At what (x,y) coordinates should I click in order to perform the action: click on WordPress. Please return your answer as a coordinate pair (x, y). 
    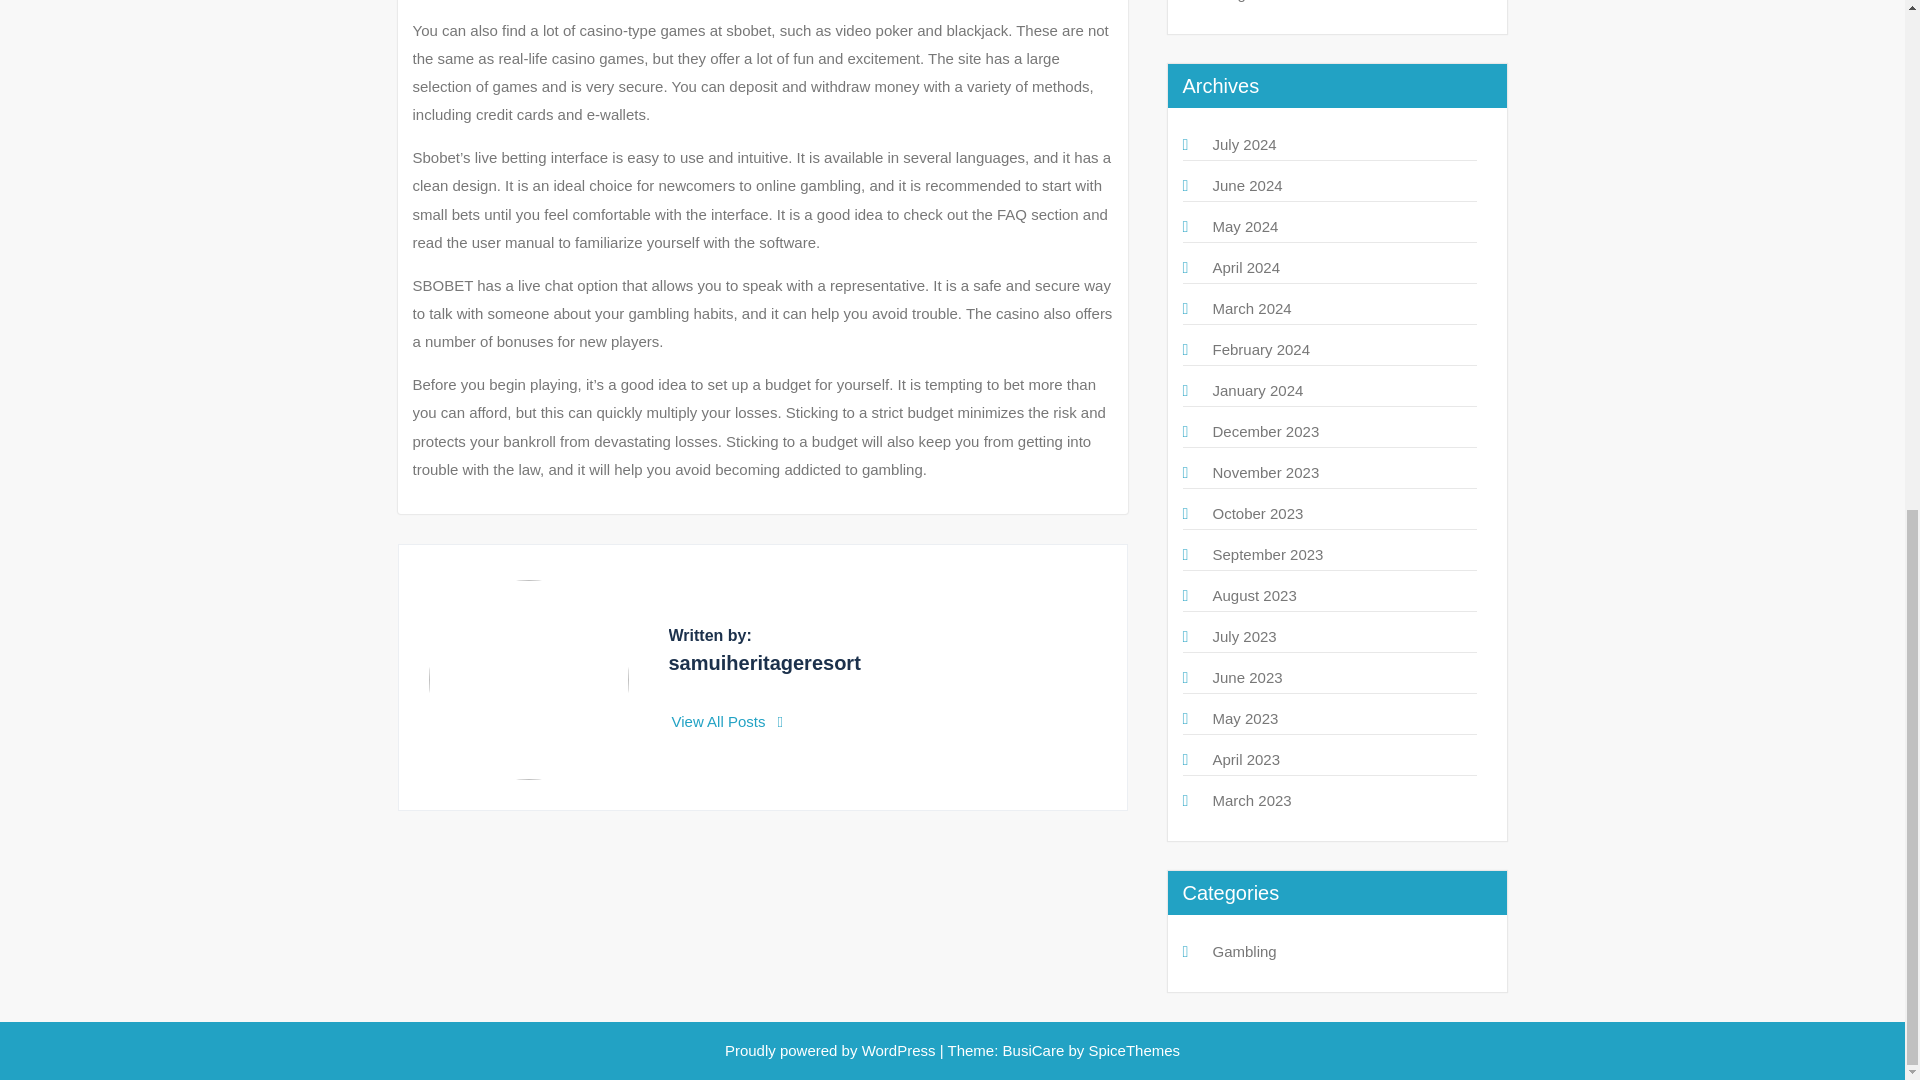
    Looking at the image, I should click on (899, 1050).